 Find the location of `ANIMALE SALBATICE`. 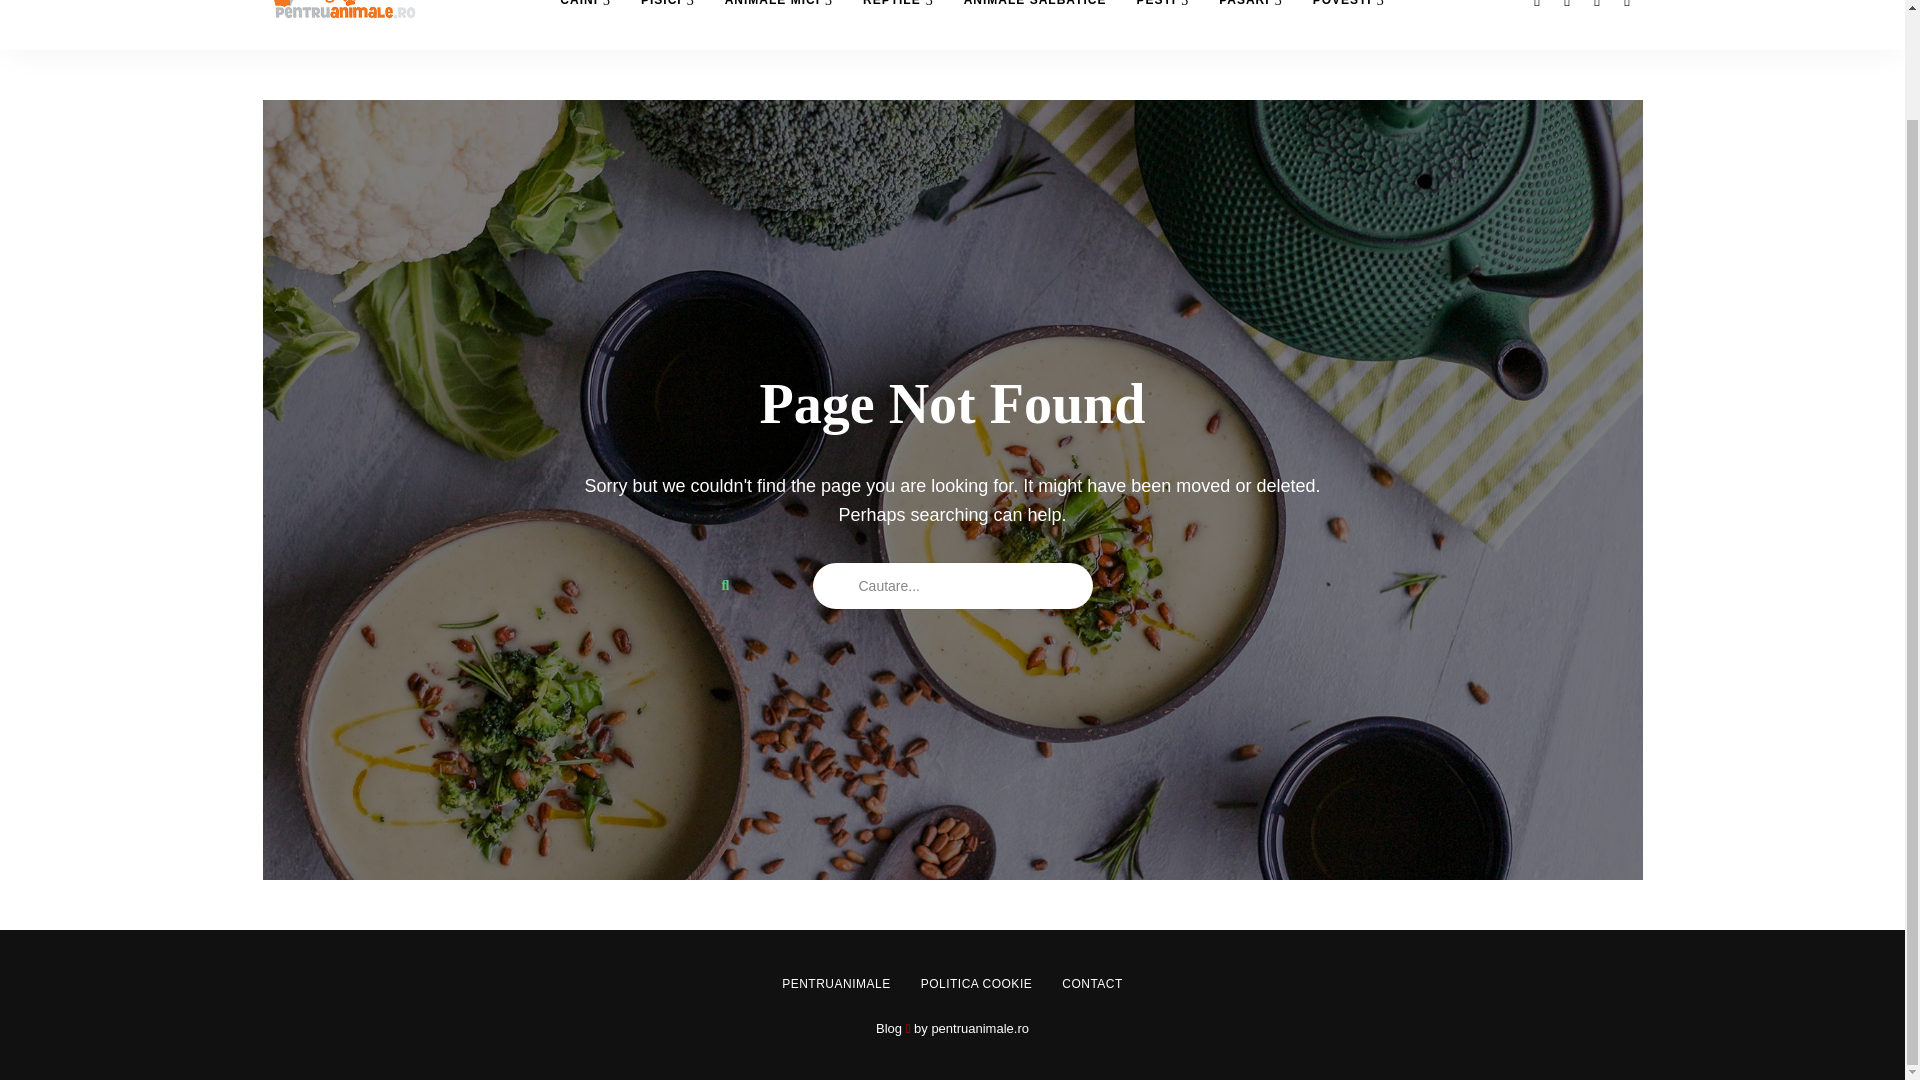

ANIMALE SALBATICE is located at coordinates (1034, 24).